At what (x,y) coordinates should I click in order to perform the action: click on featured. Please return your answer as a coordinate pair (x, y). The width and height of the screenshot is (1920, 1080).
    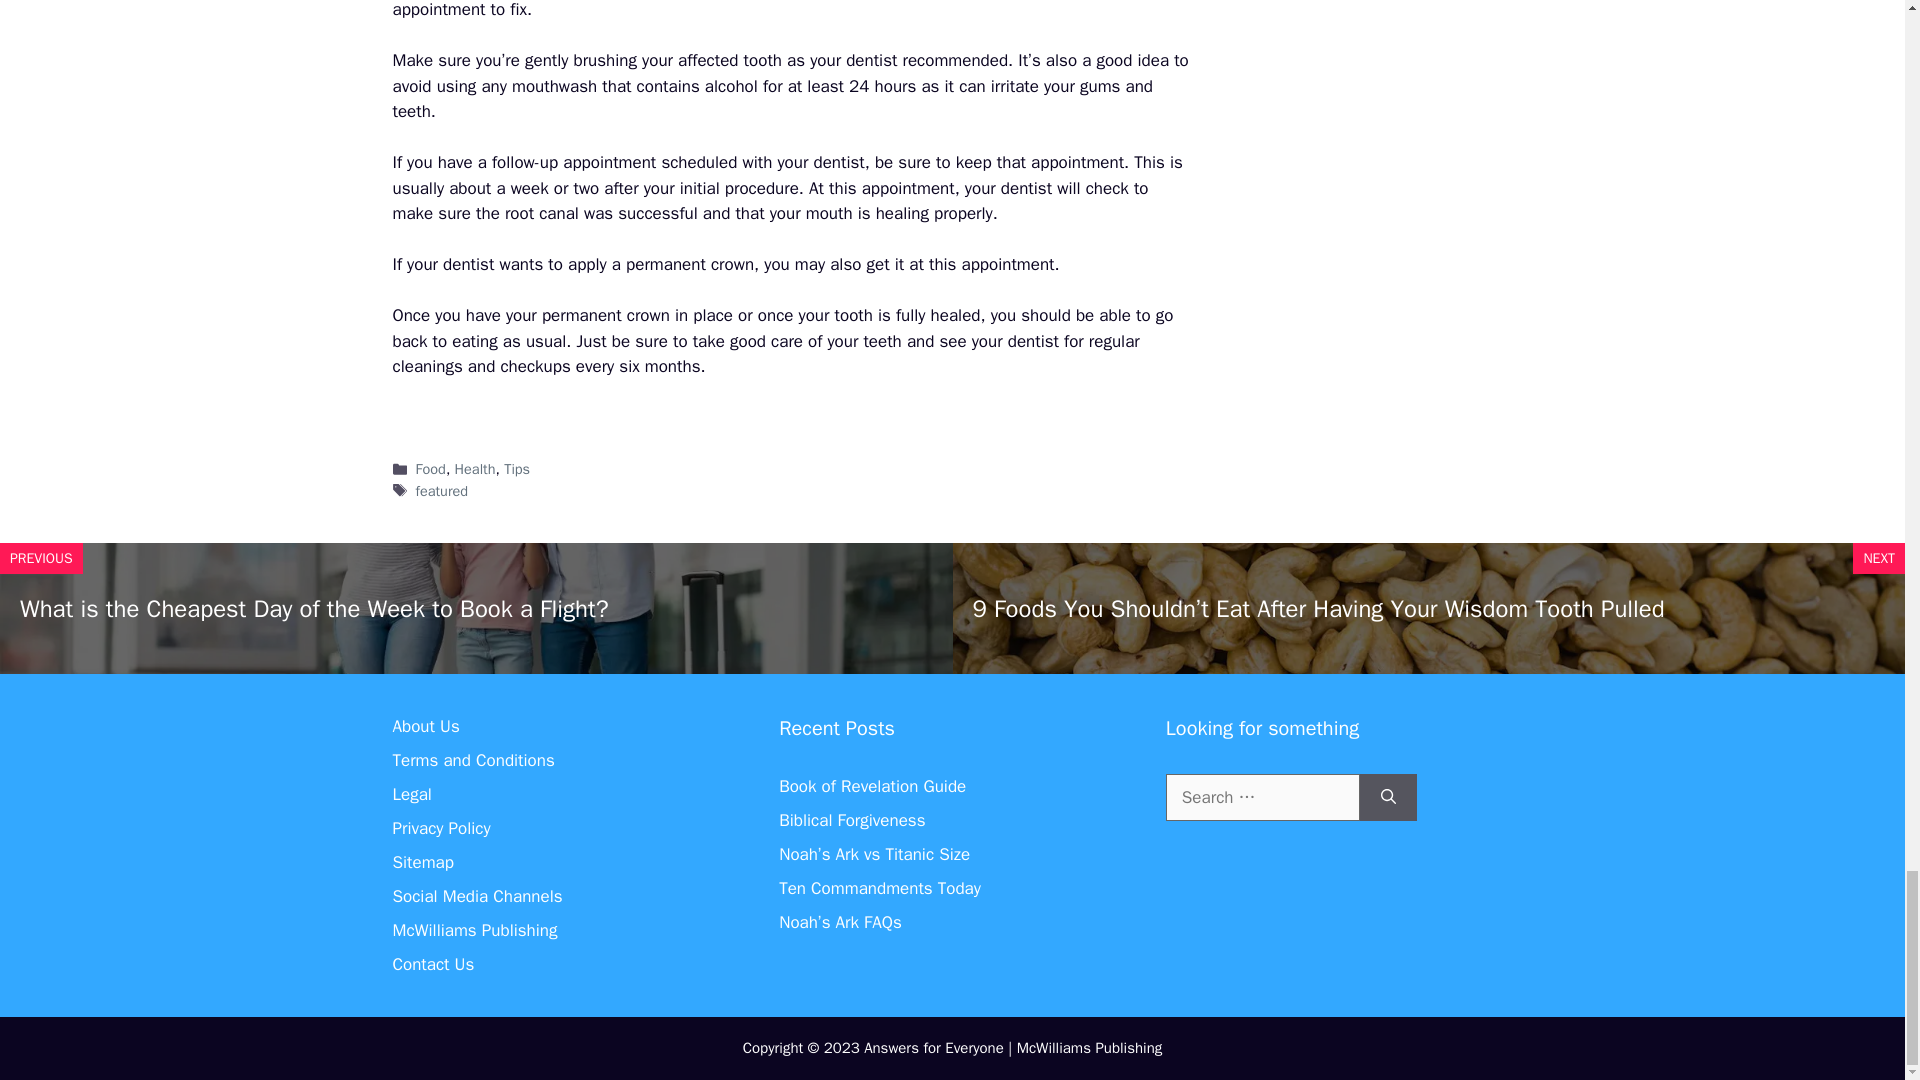
    Looking at the image, I should click on (442, 490).